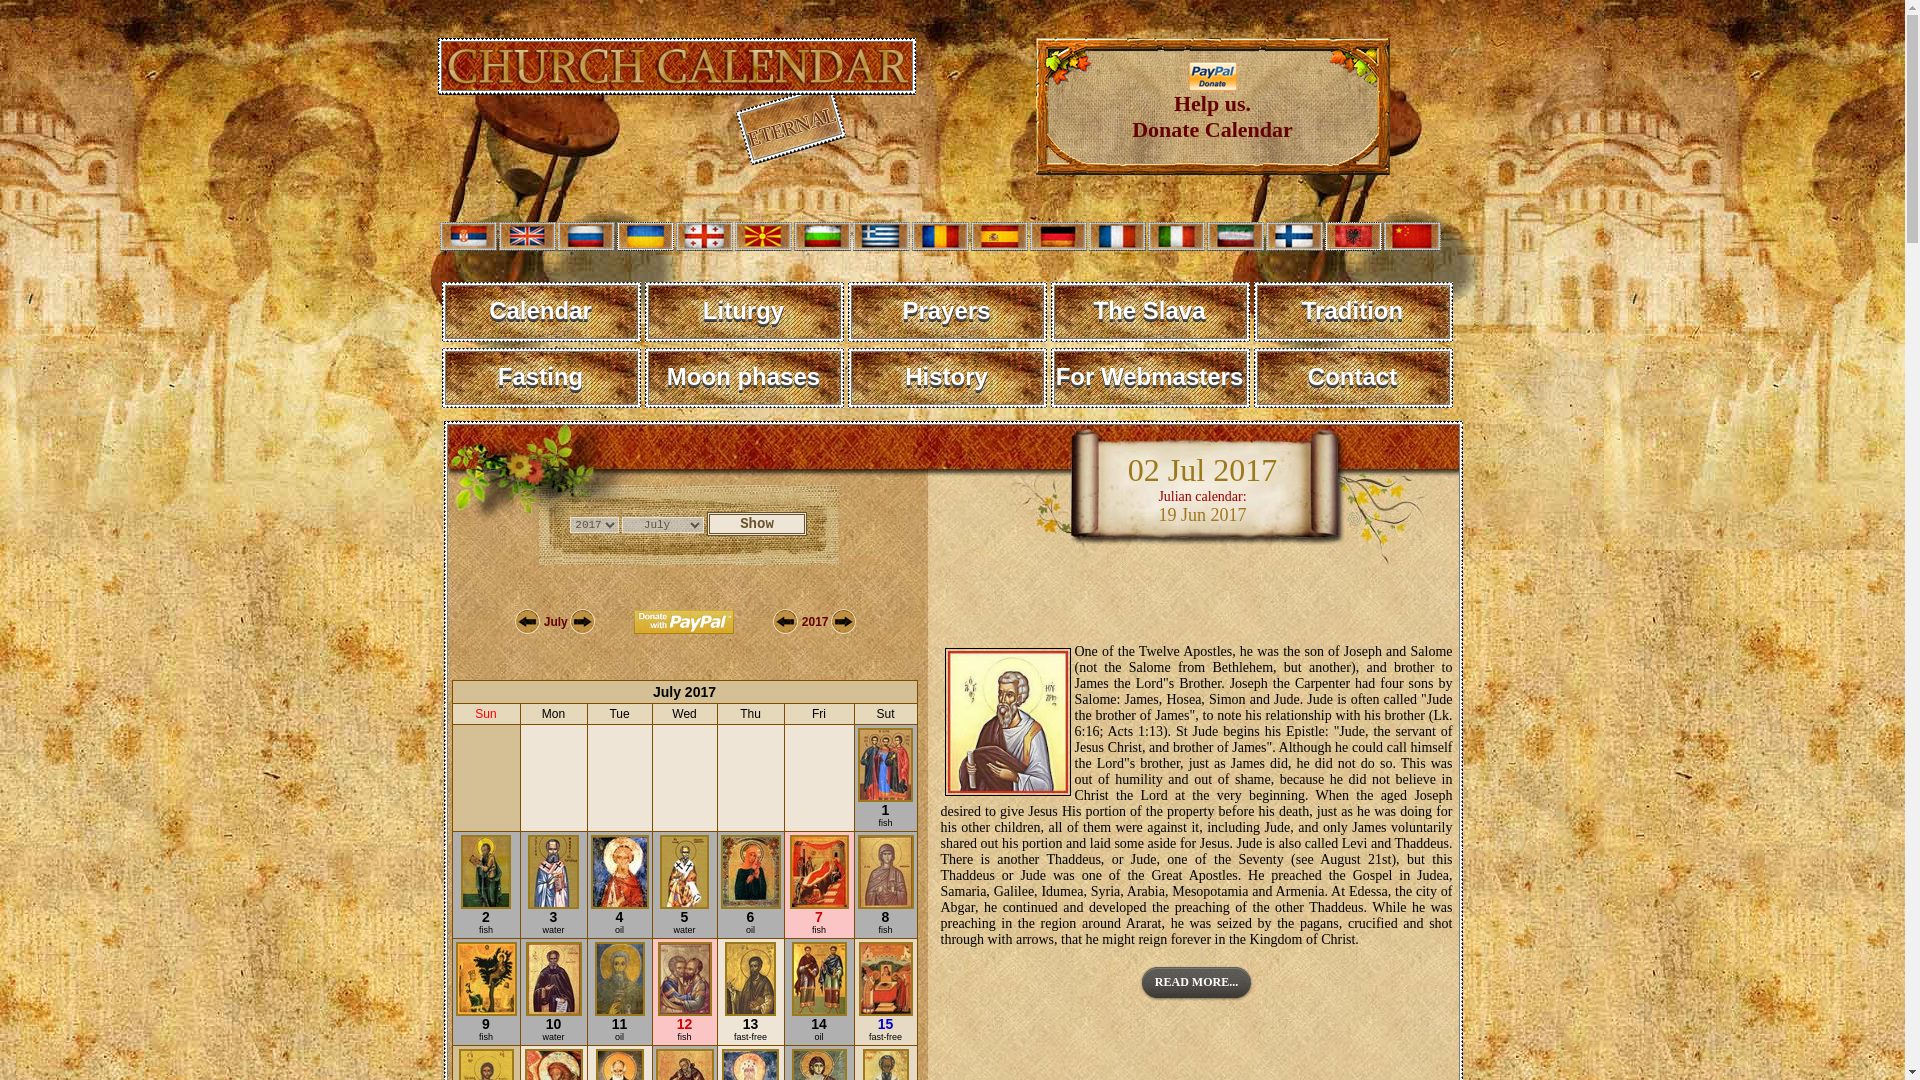  I want to click on History, so click(541, 378).